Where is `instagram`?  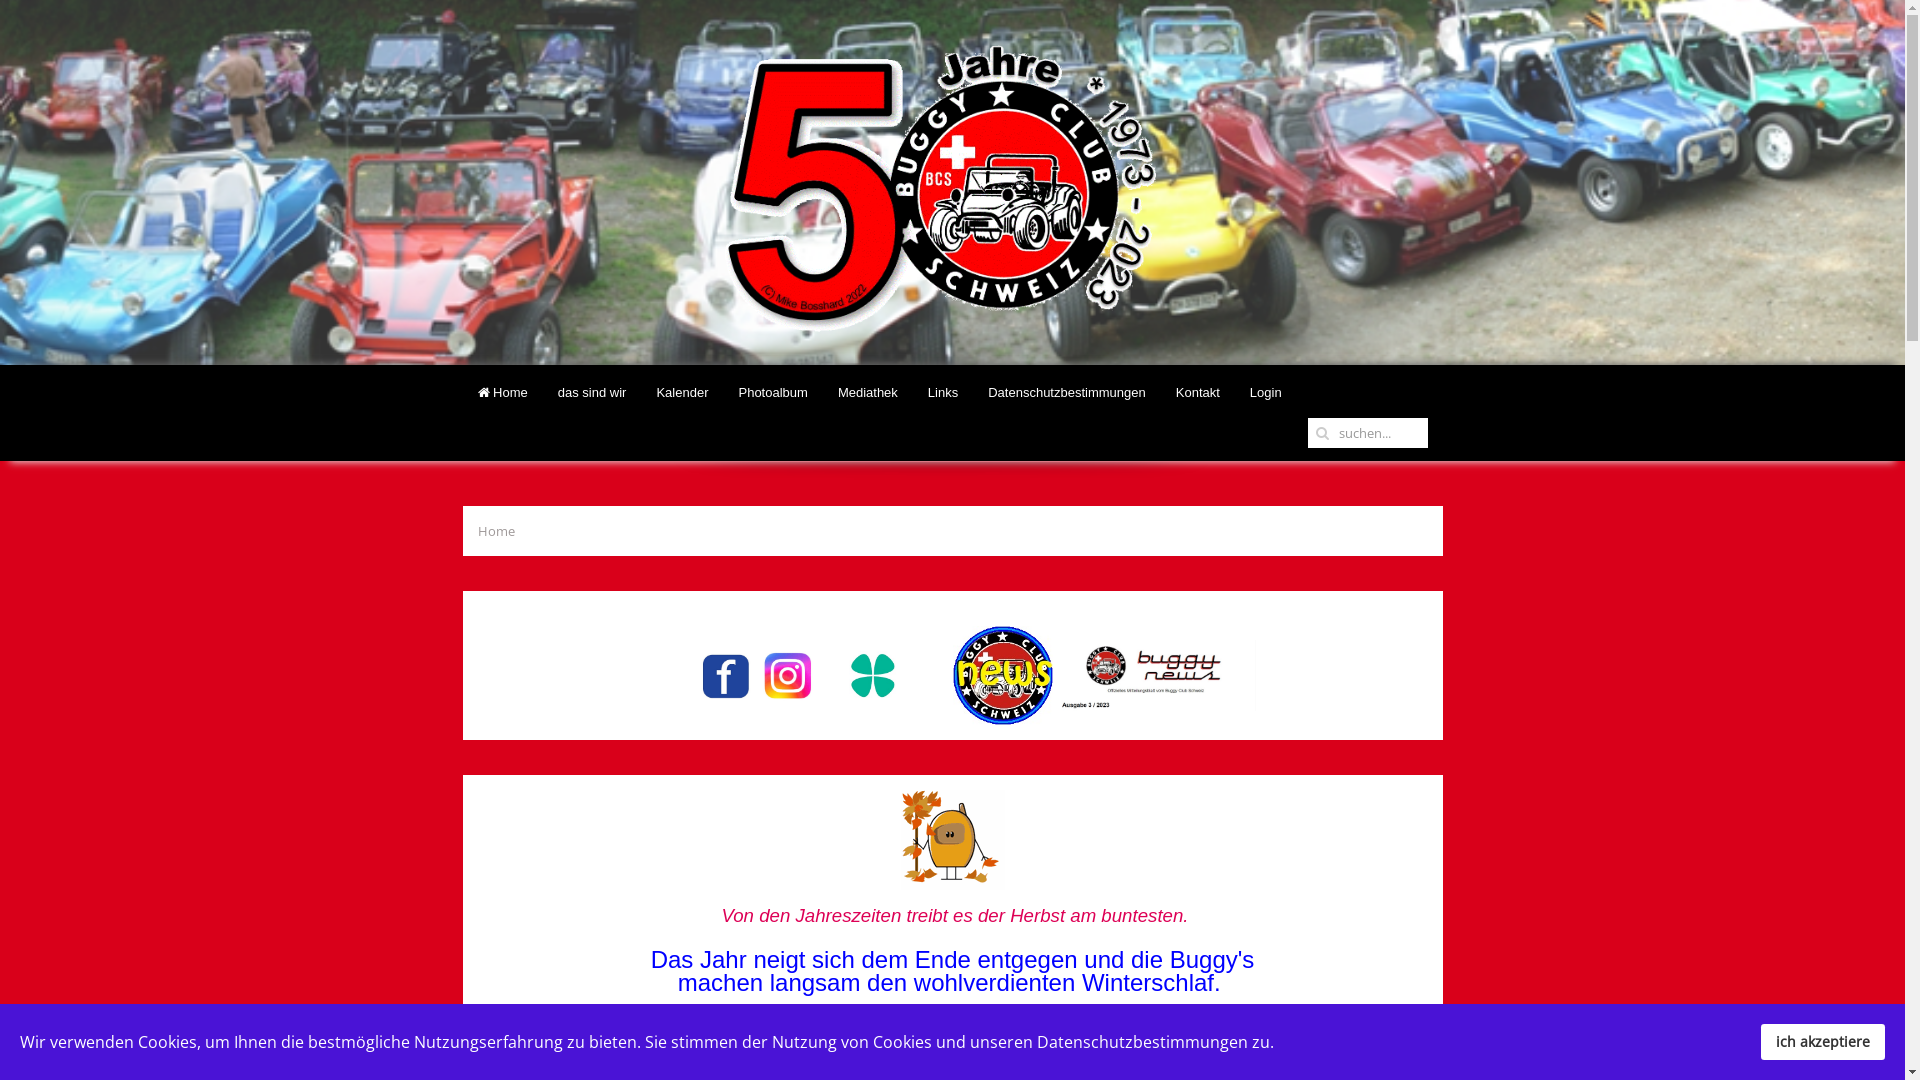 instagram is located at coordinates (787, 674).